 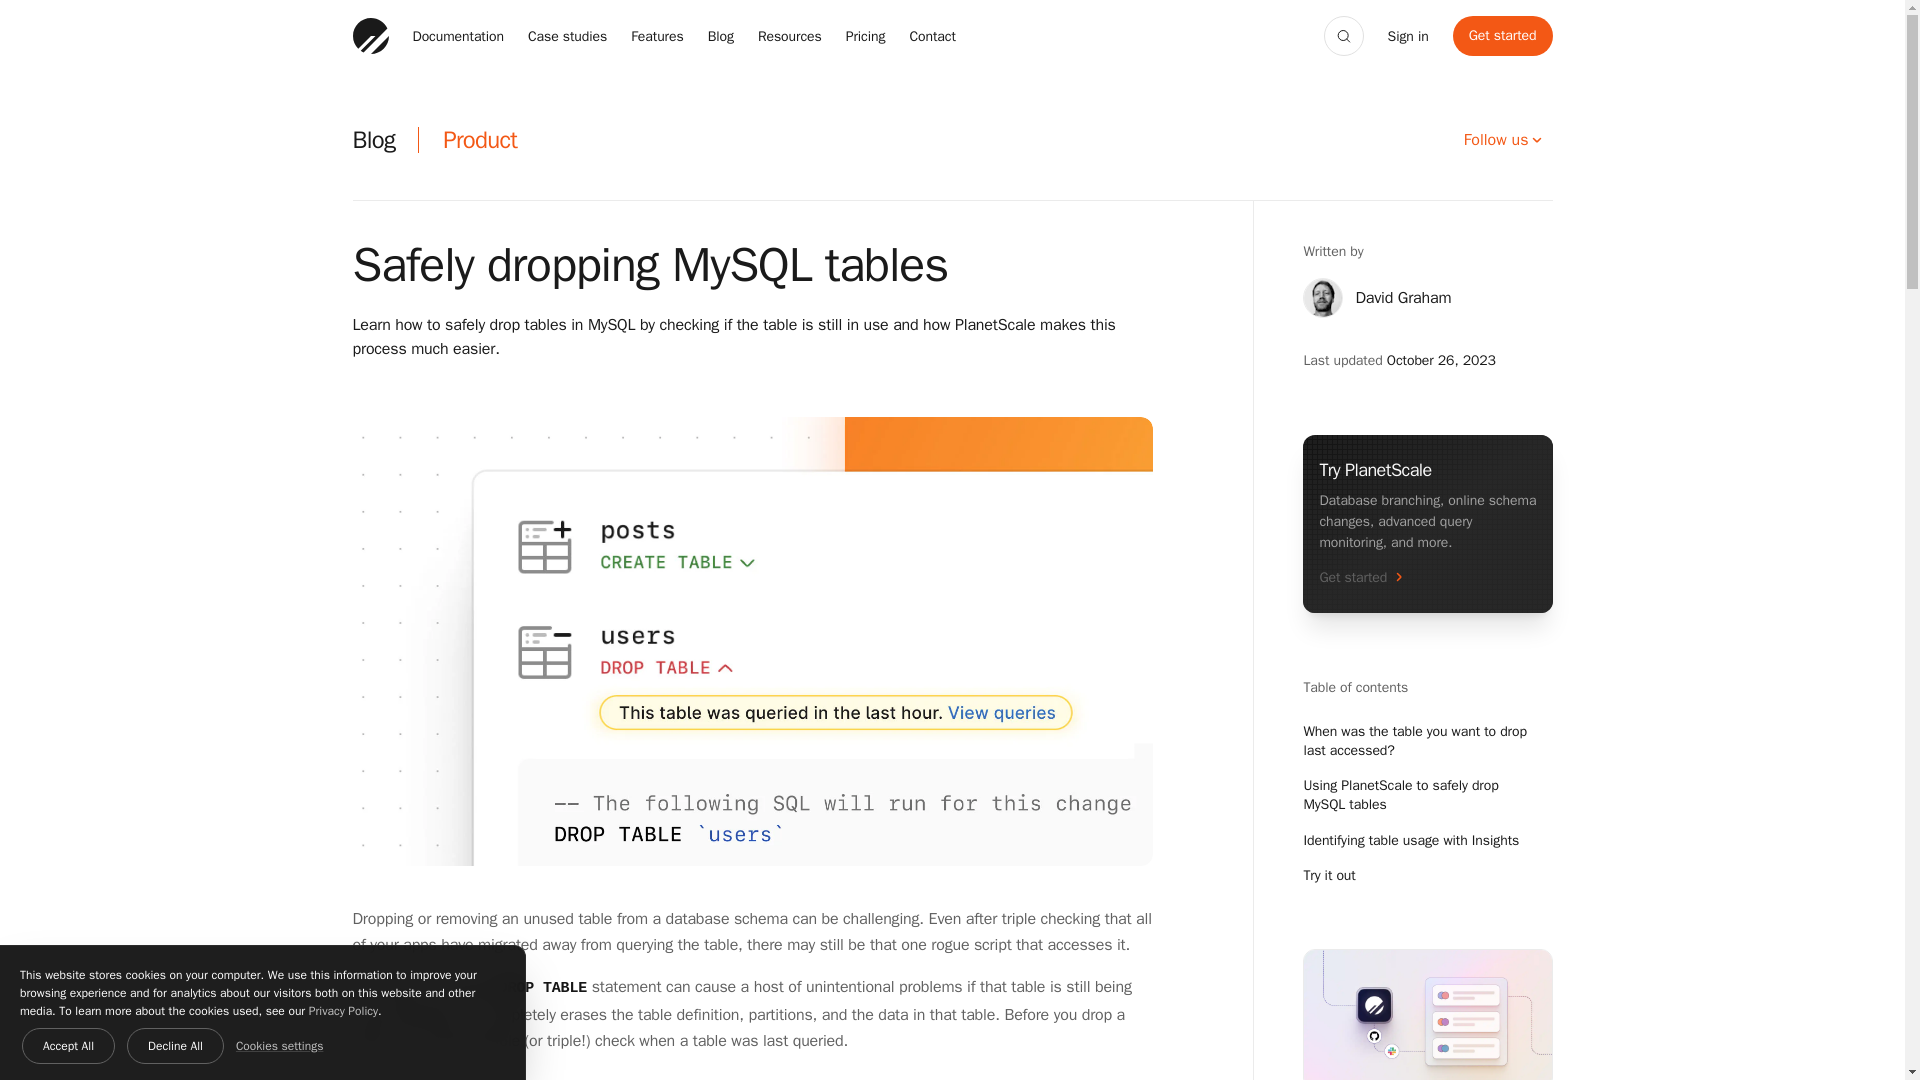 What do you see at coordinates (373, 140) in the screenshot?
I see `Blog` at bounding box center [373, 140].